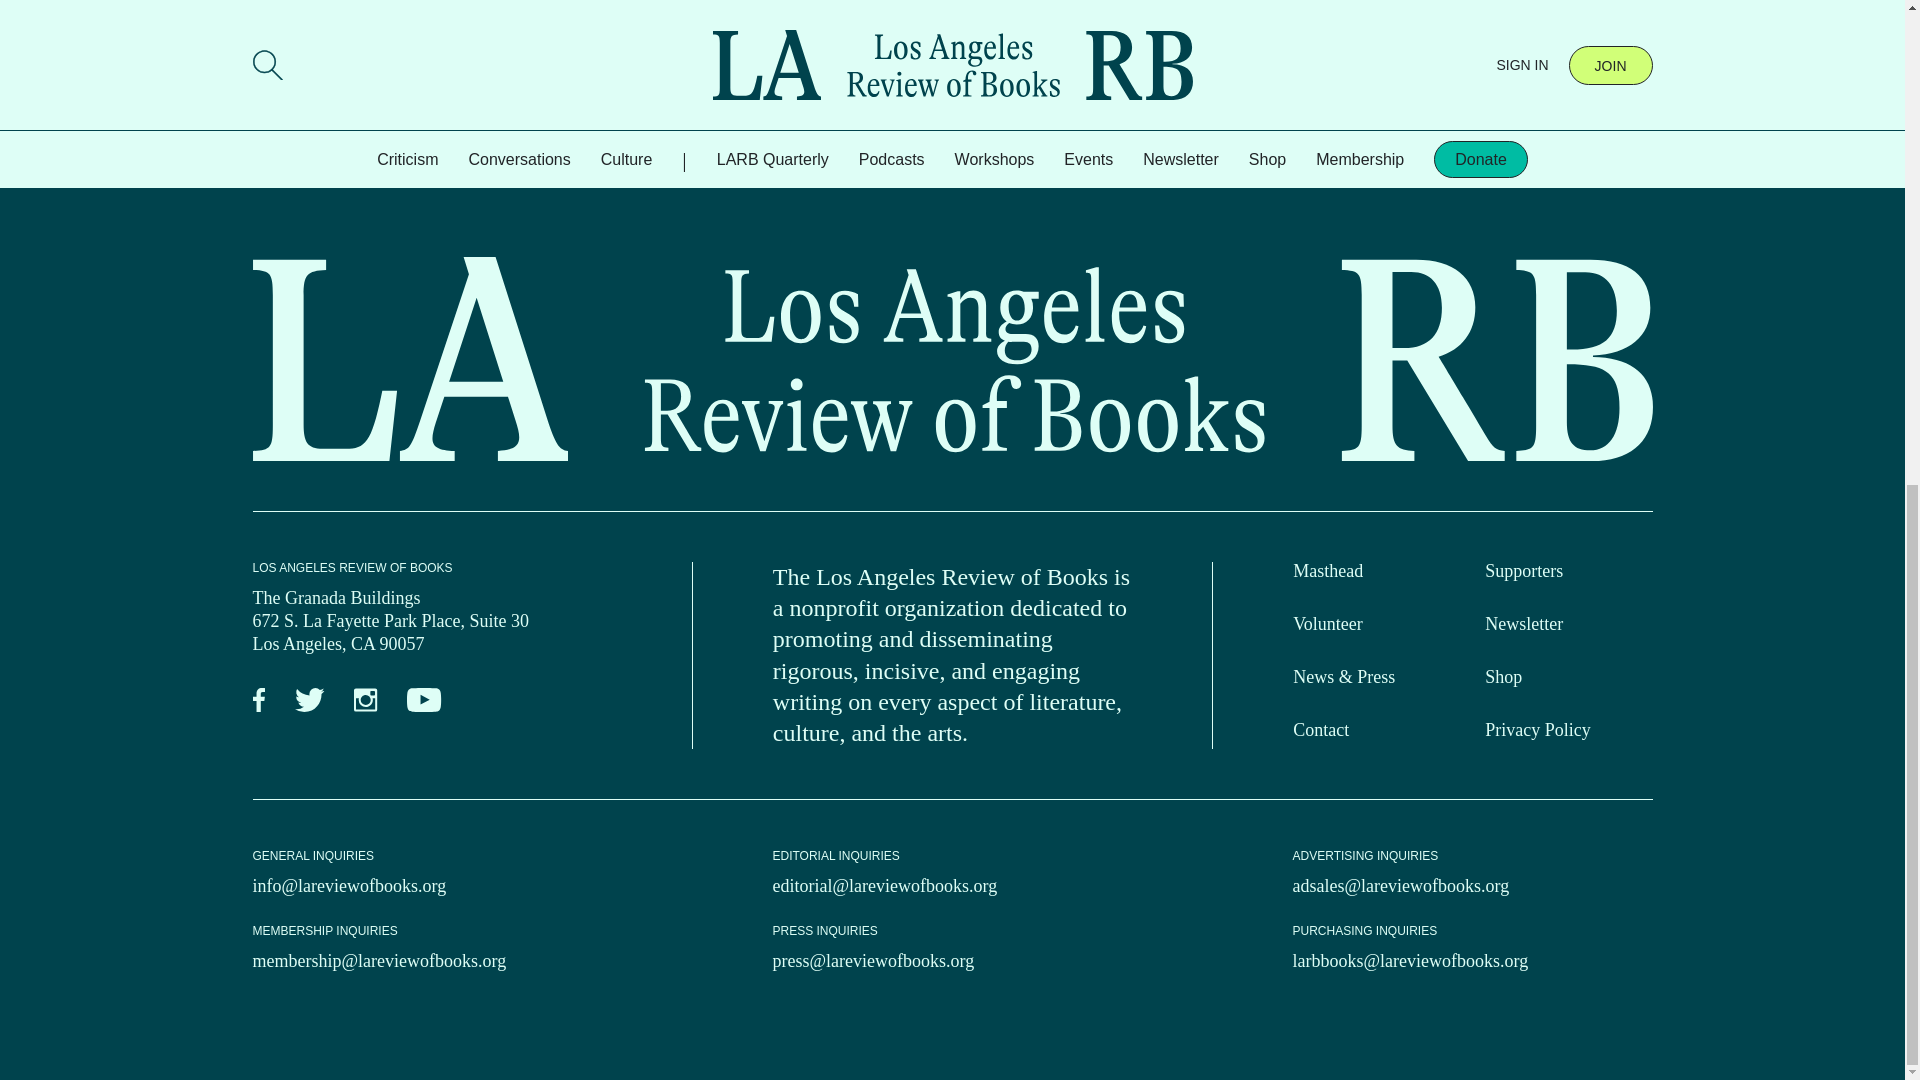 The height and width of the screenshot is (1080, 1920). Describe the element at coordinates (1538, 730) in the screenshot. I see `Privacy Policy` at that location.